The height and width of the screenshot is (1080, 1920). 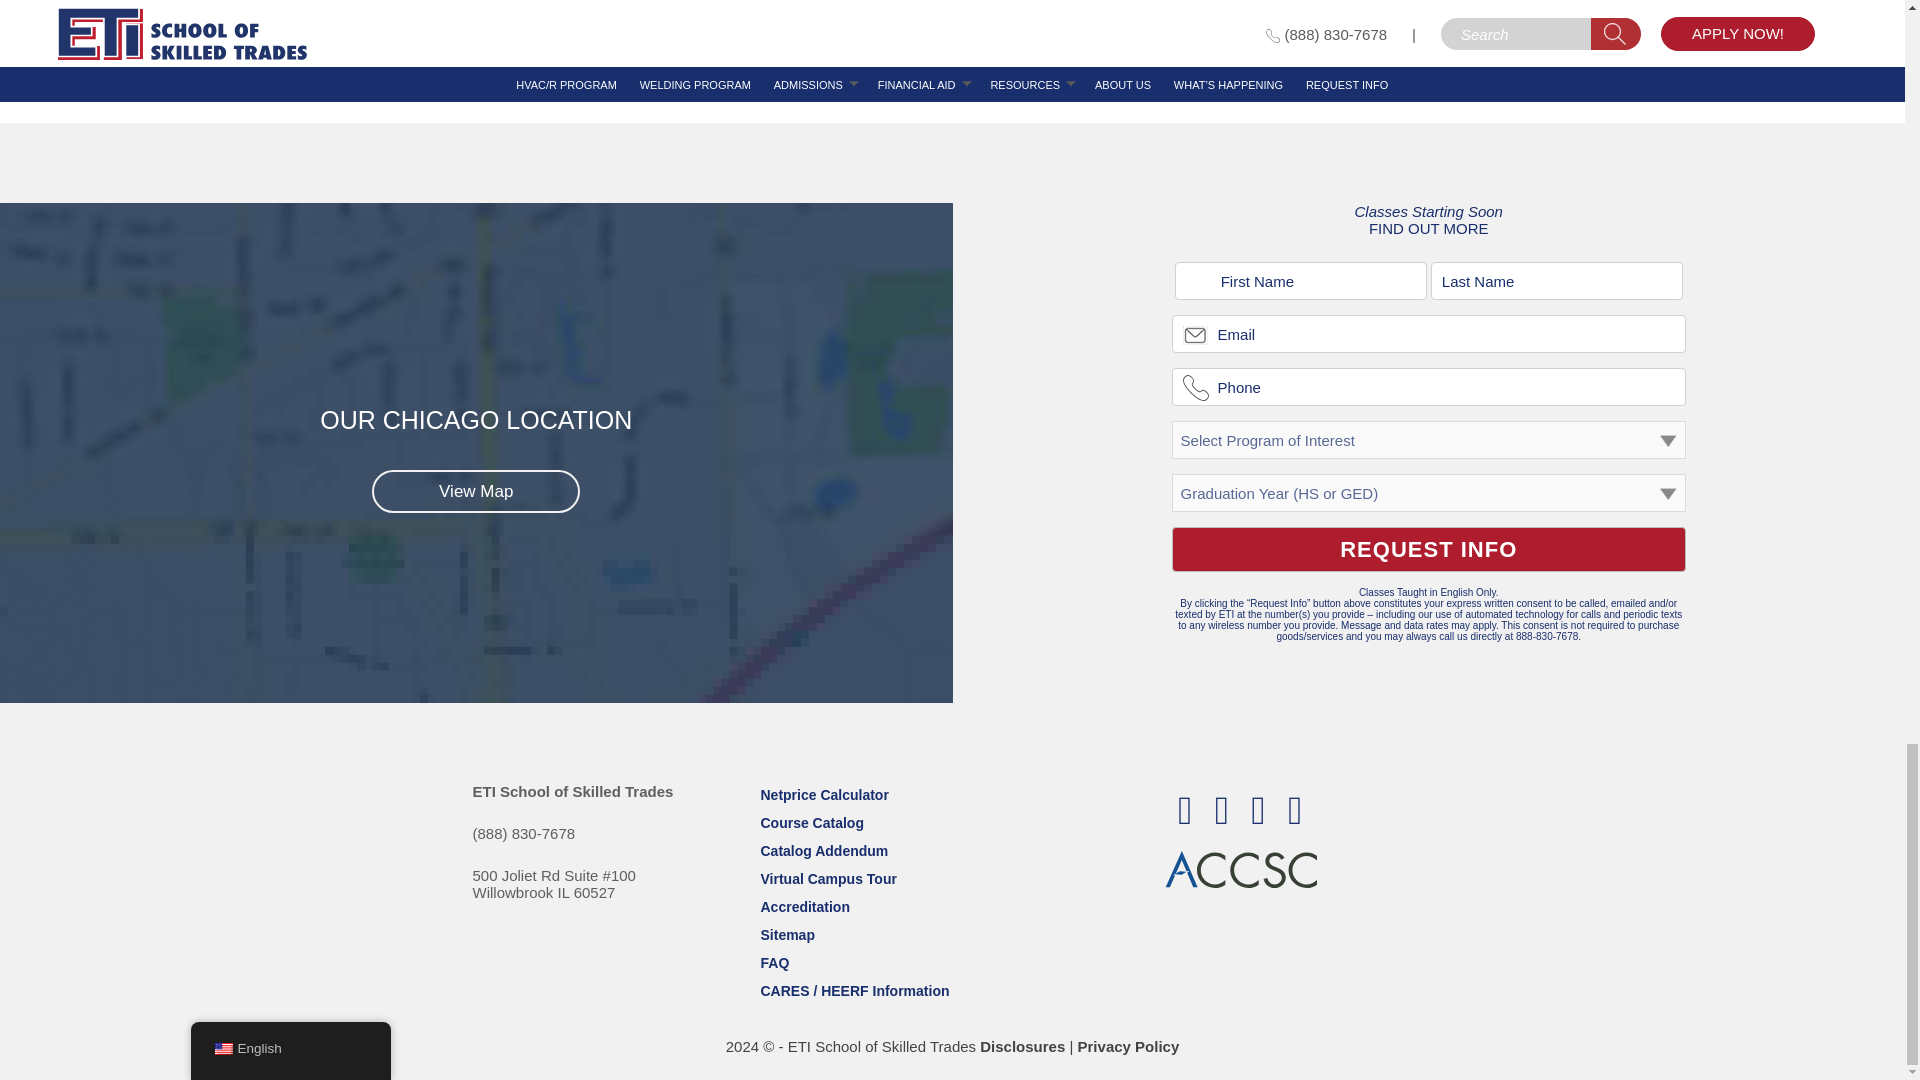 I want to click on Netprice Calculator, so click(x=1428, y=550).